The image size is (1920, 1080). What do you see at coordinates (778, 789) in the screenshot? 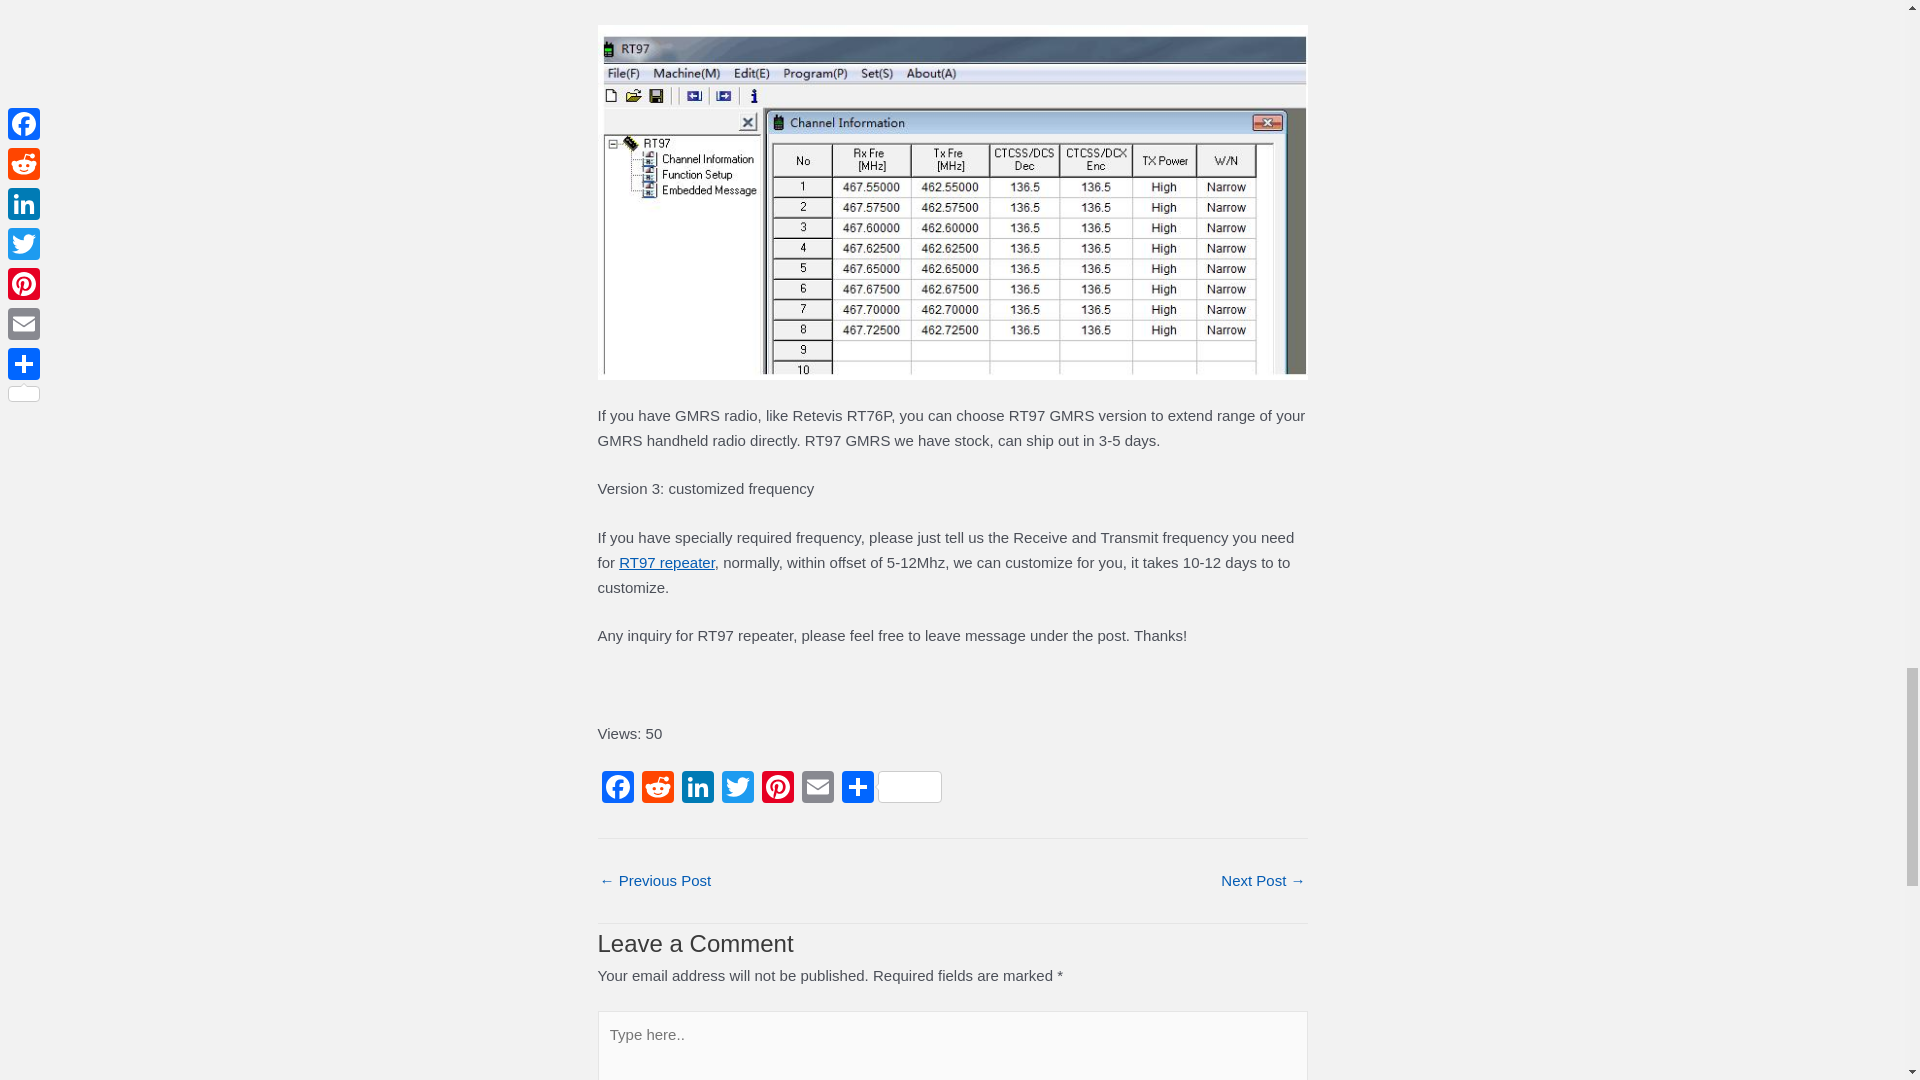
I see `Pinterest` at bounding box center [778, 789].